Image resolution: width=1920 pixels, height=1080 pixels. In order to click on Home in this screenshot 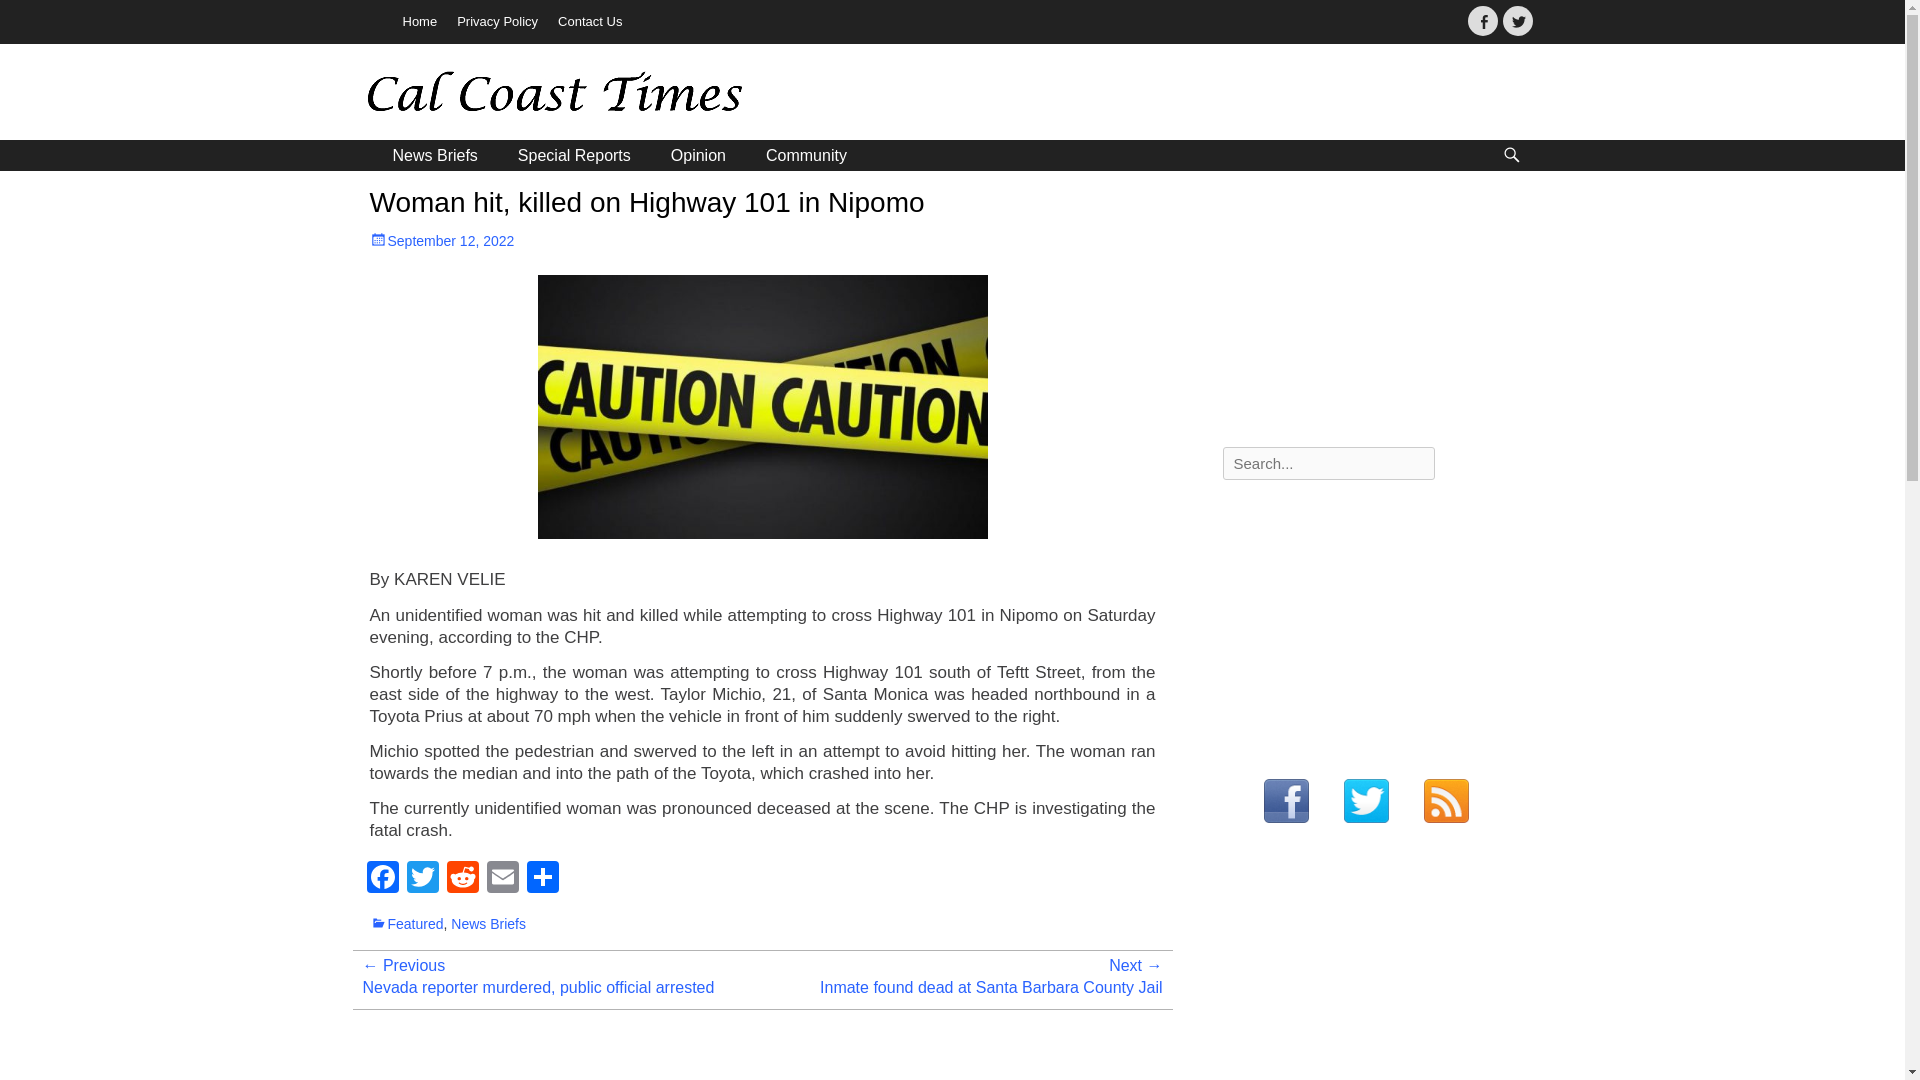, I will do `click(419, 22)`.